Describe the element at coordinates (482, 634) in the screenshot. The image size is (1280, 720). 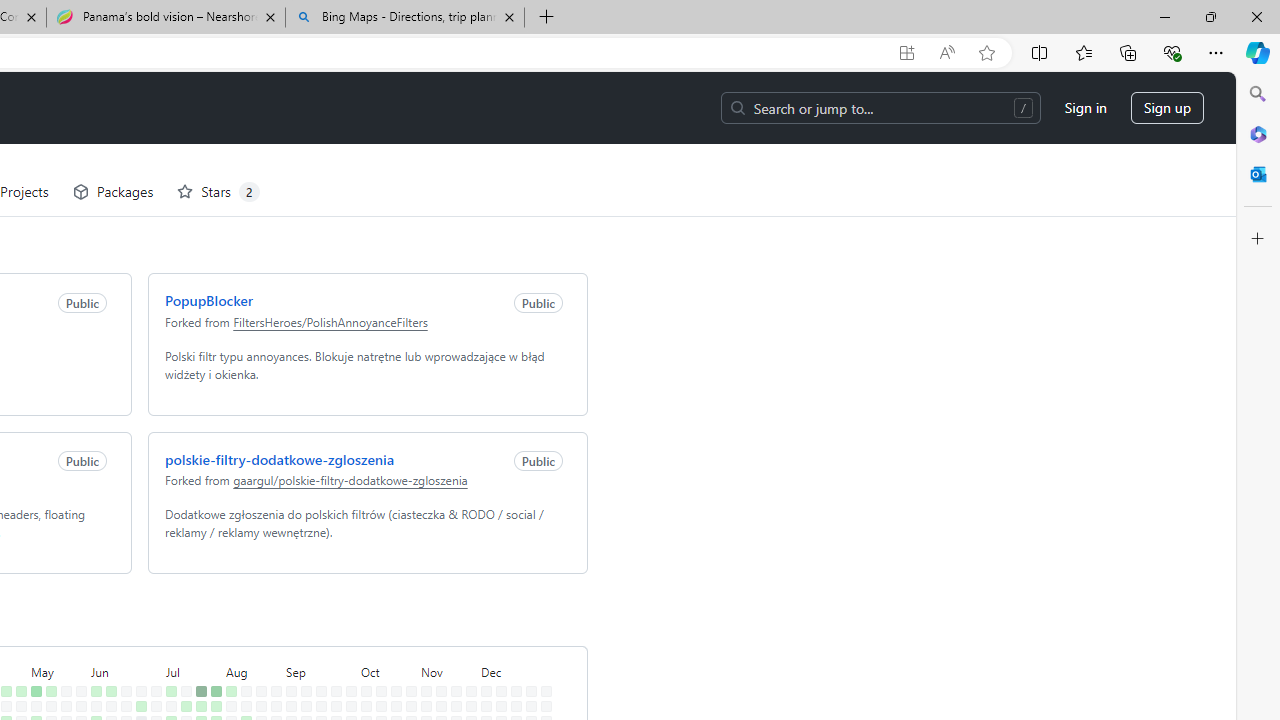
I see `No contributions on December 2nd.` at that location.